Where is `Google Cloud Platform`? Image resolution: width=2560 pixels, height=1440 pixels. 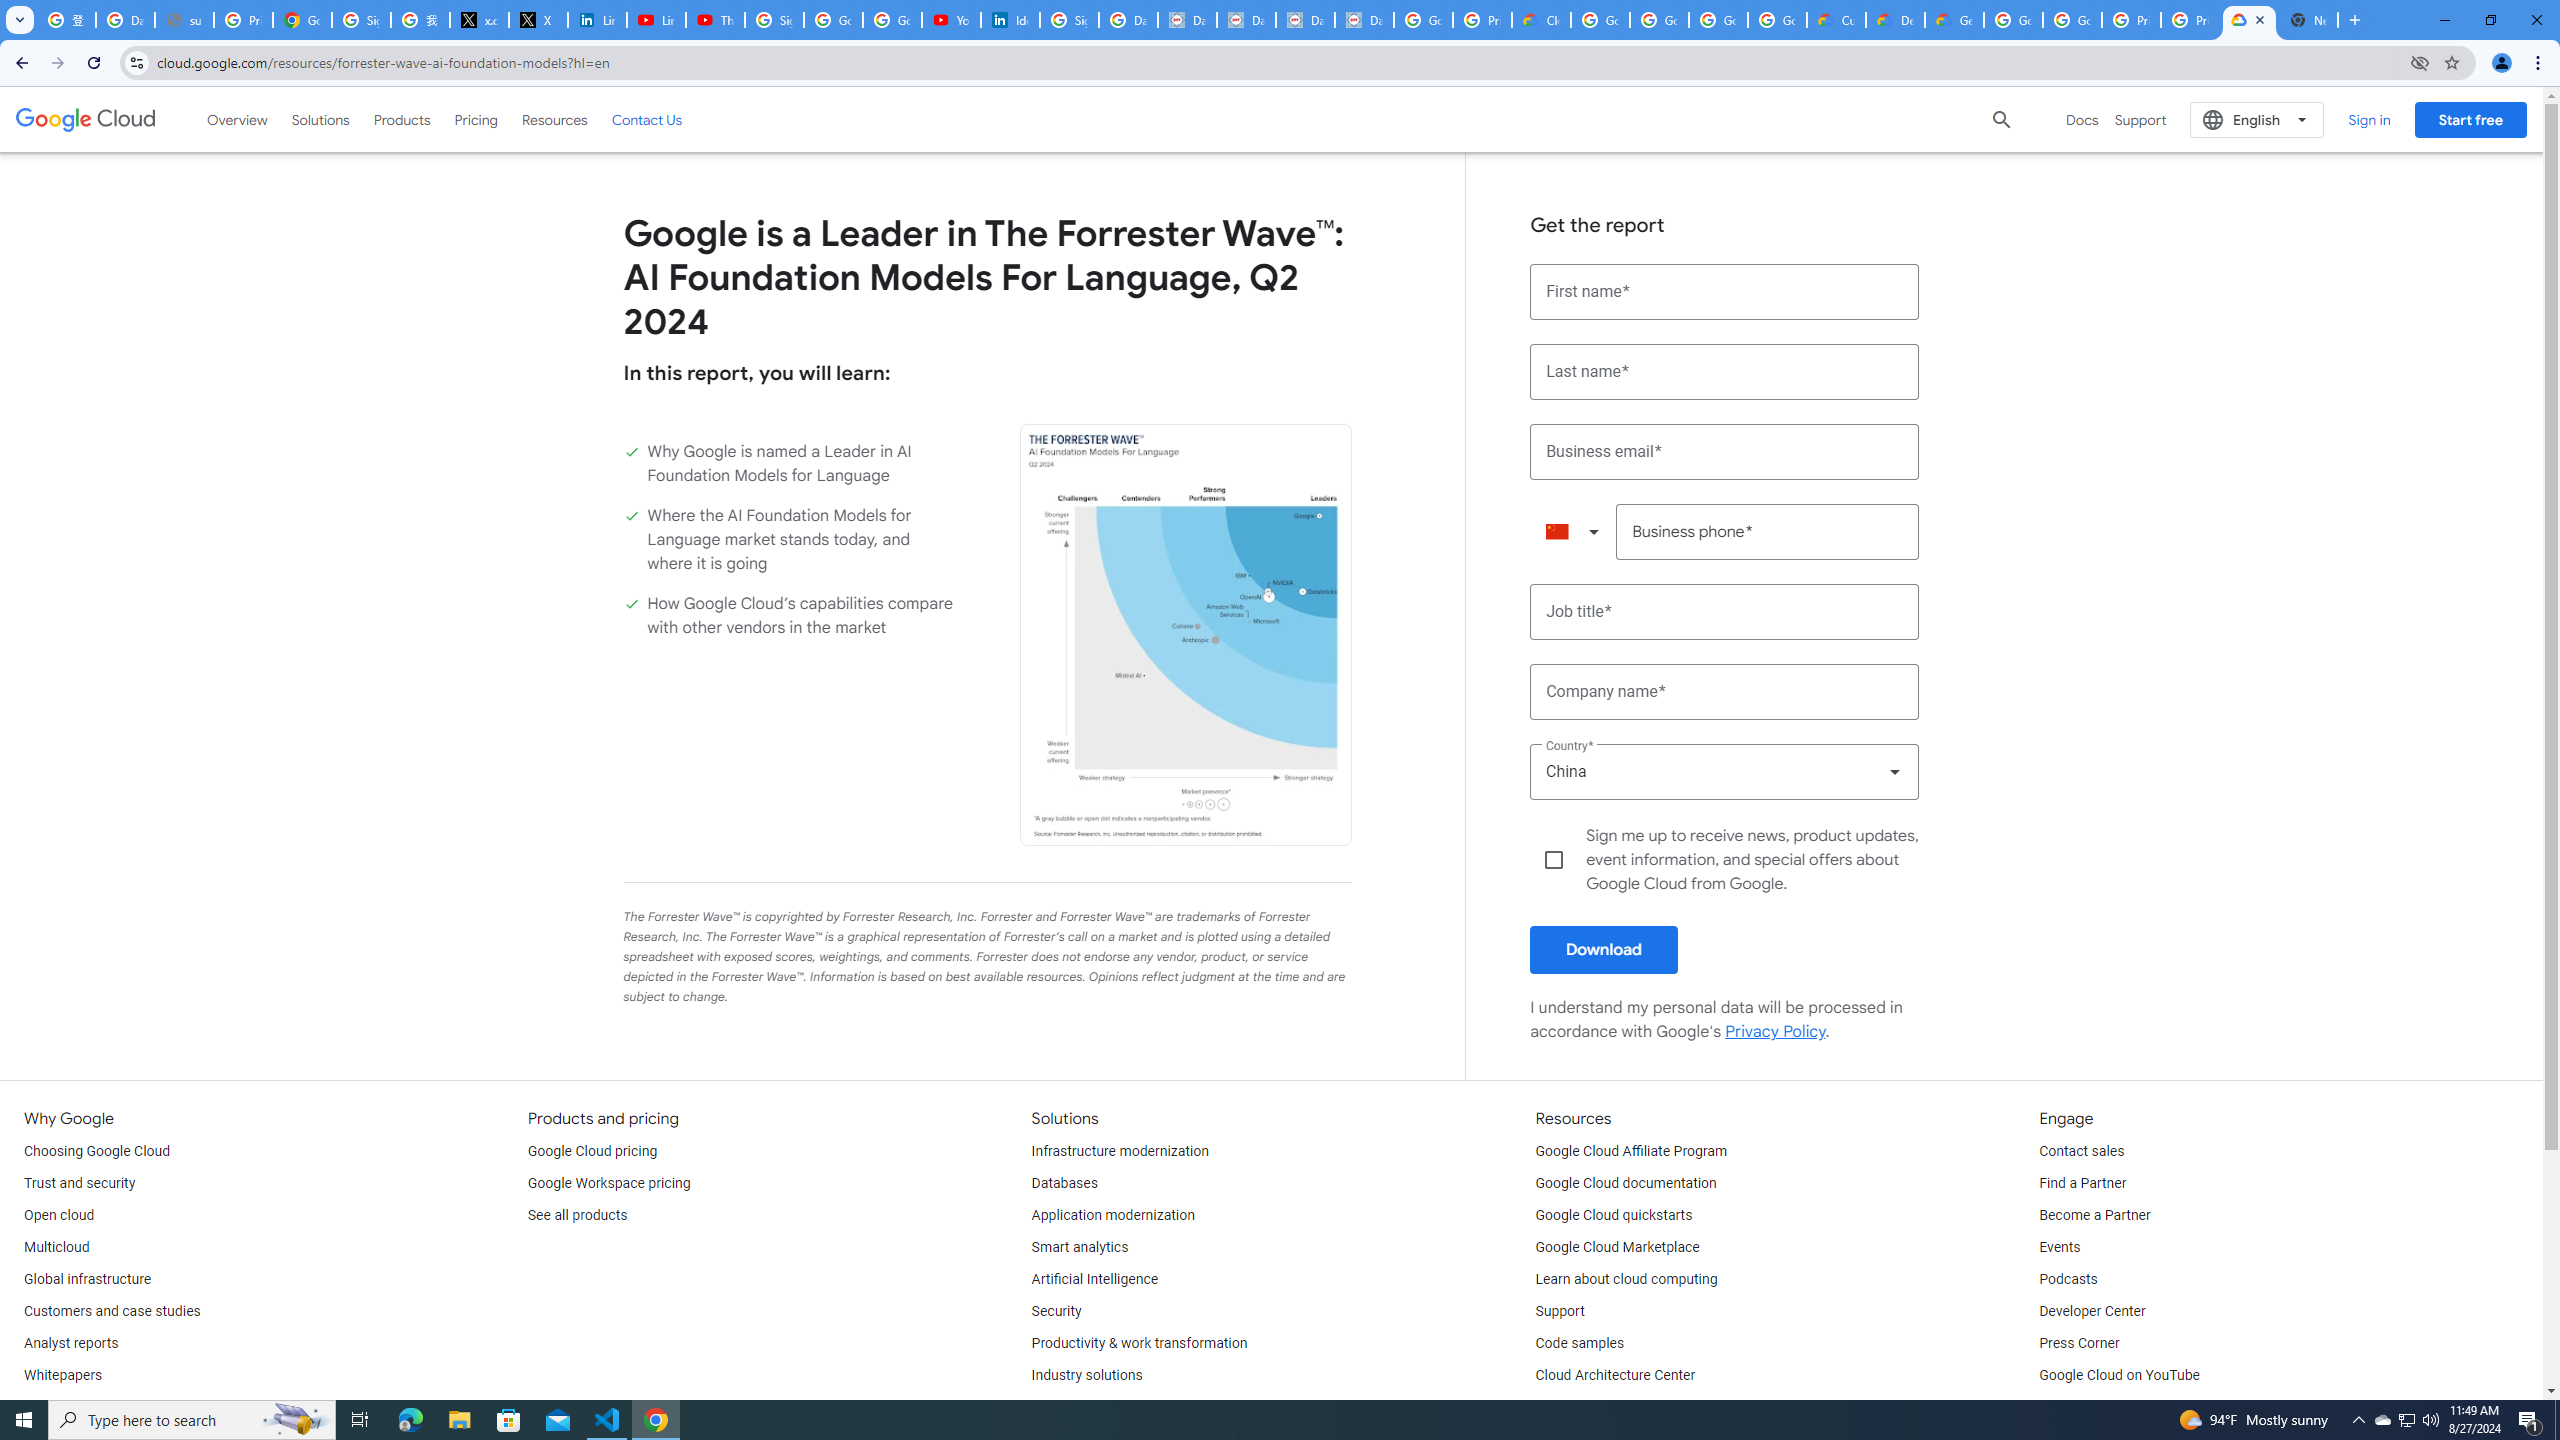 Google Cloud Platform is located at coordinates (2074, 20).